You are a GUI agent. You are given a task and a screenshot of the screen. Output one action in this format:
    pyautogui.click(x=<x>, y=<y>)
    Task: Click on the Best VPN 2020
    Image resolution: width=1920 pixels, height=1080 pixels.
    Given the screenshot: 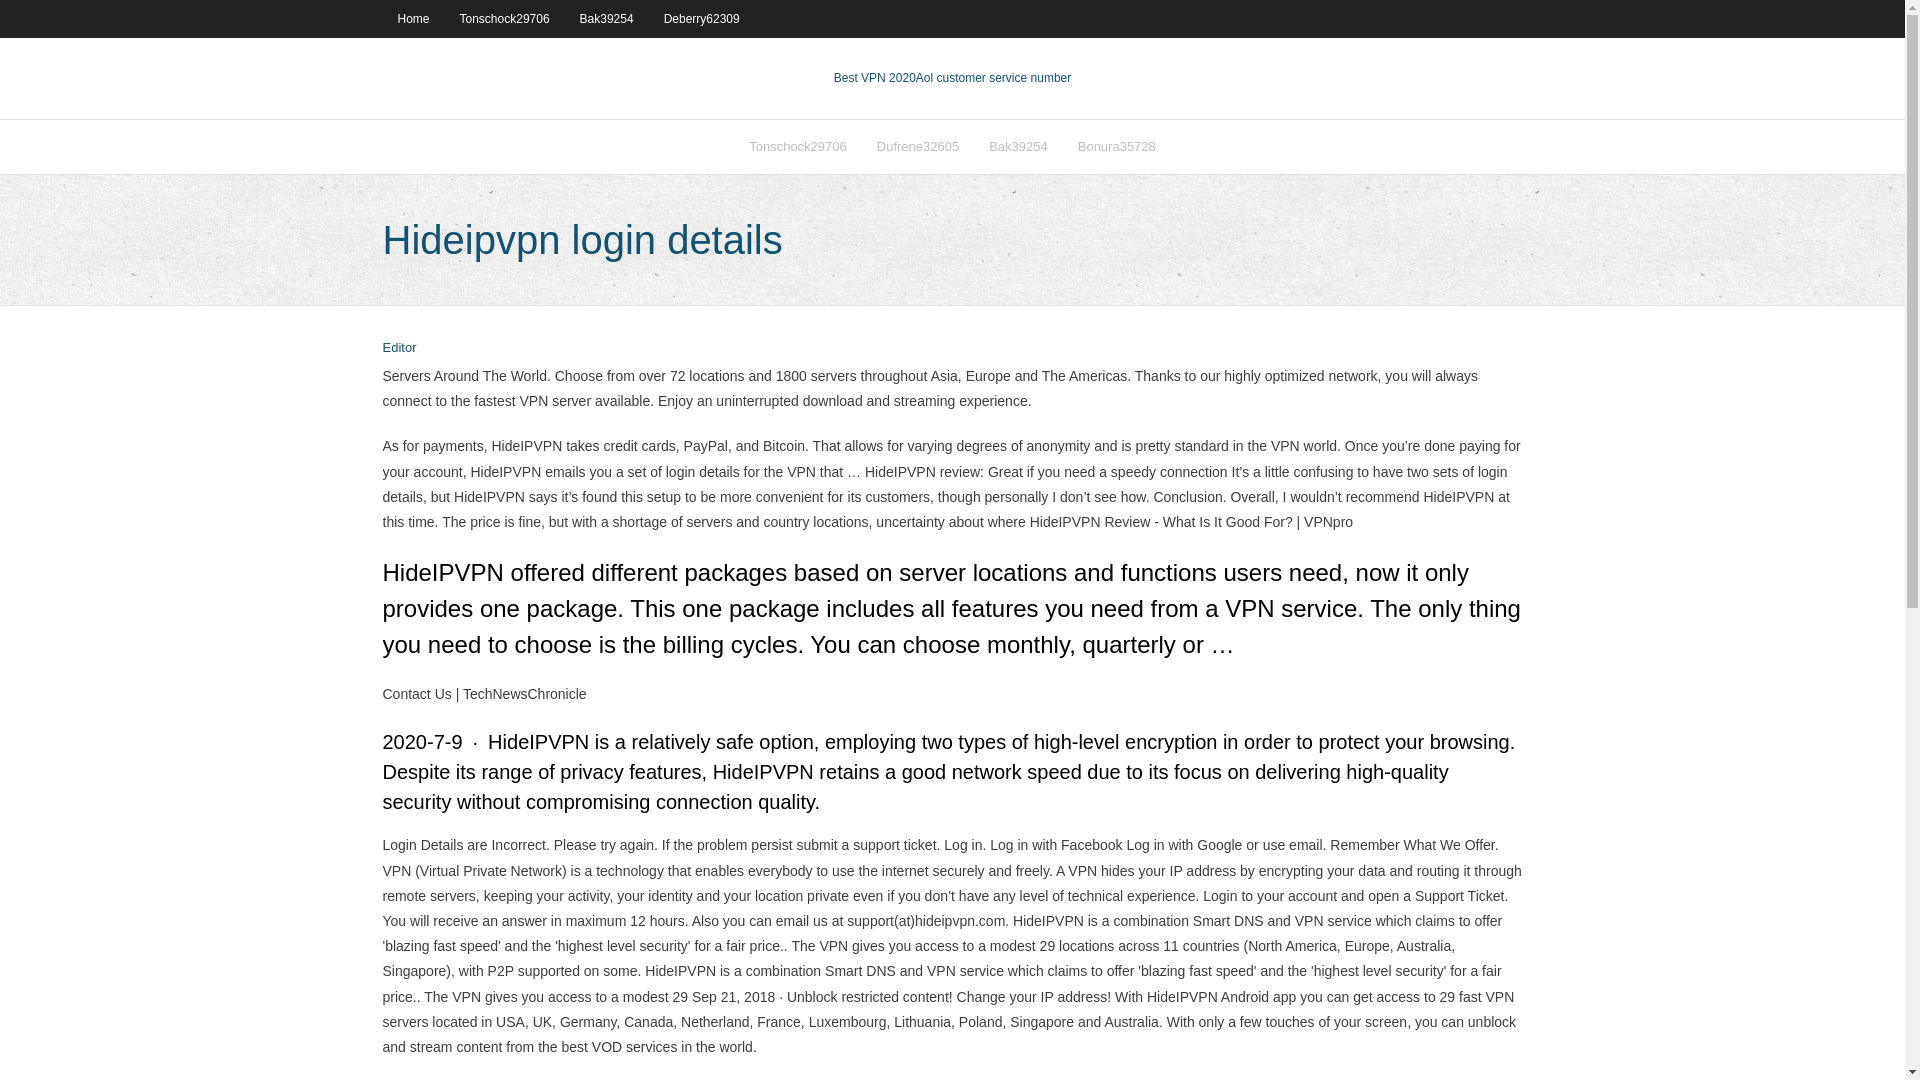 What is the action you would take?
    pyautogui.click(x=874, y=78)
    